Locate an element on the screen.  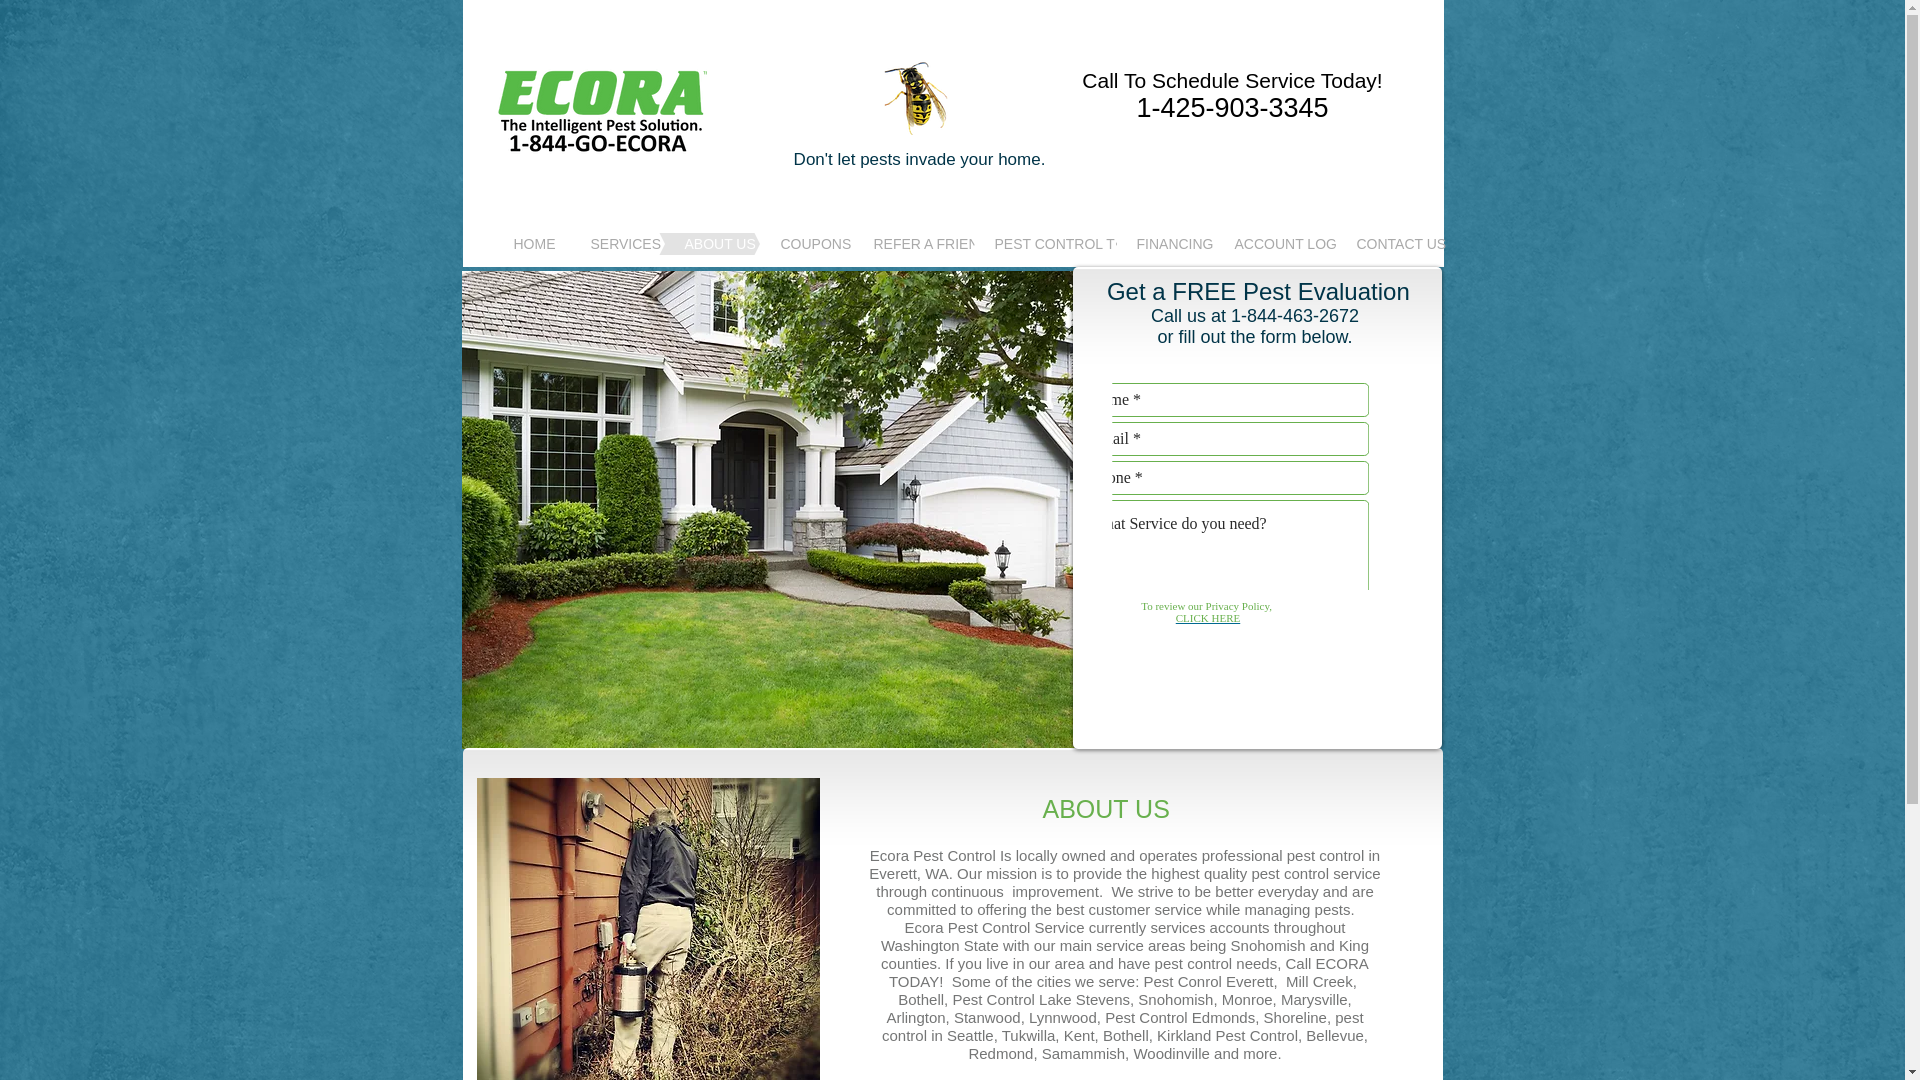
HOME is located at coordinates (497, 244).